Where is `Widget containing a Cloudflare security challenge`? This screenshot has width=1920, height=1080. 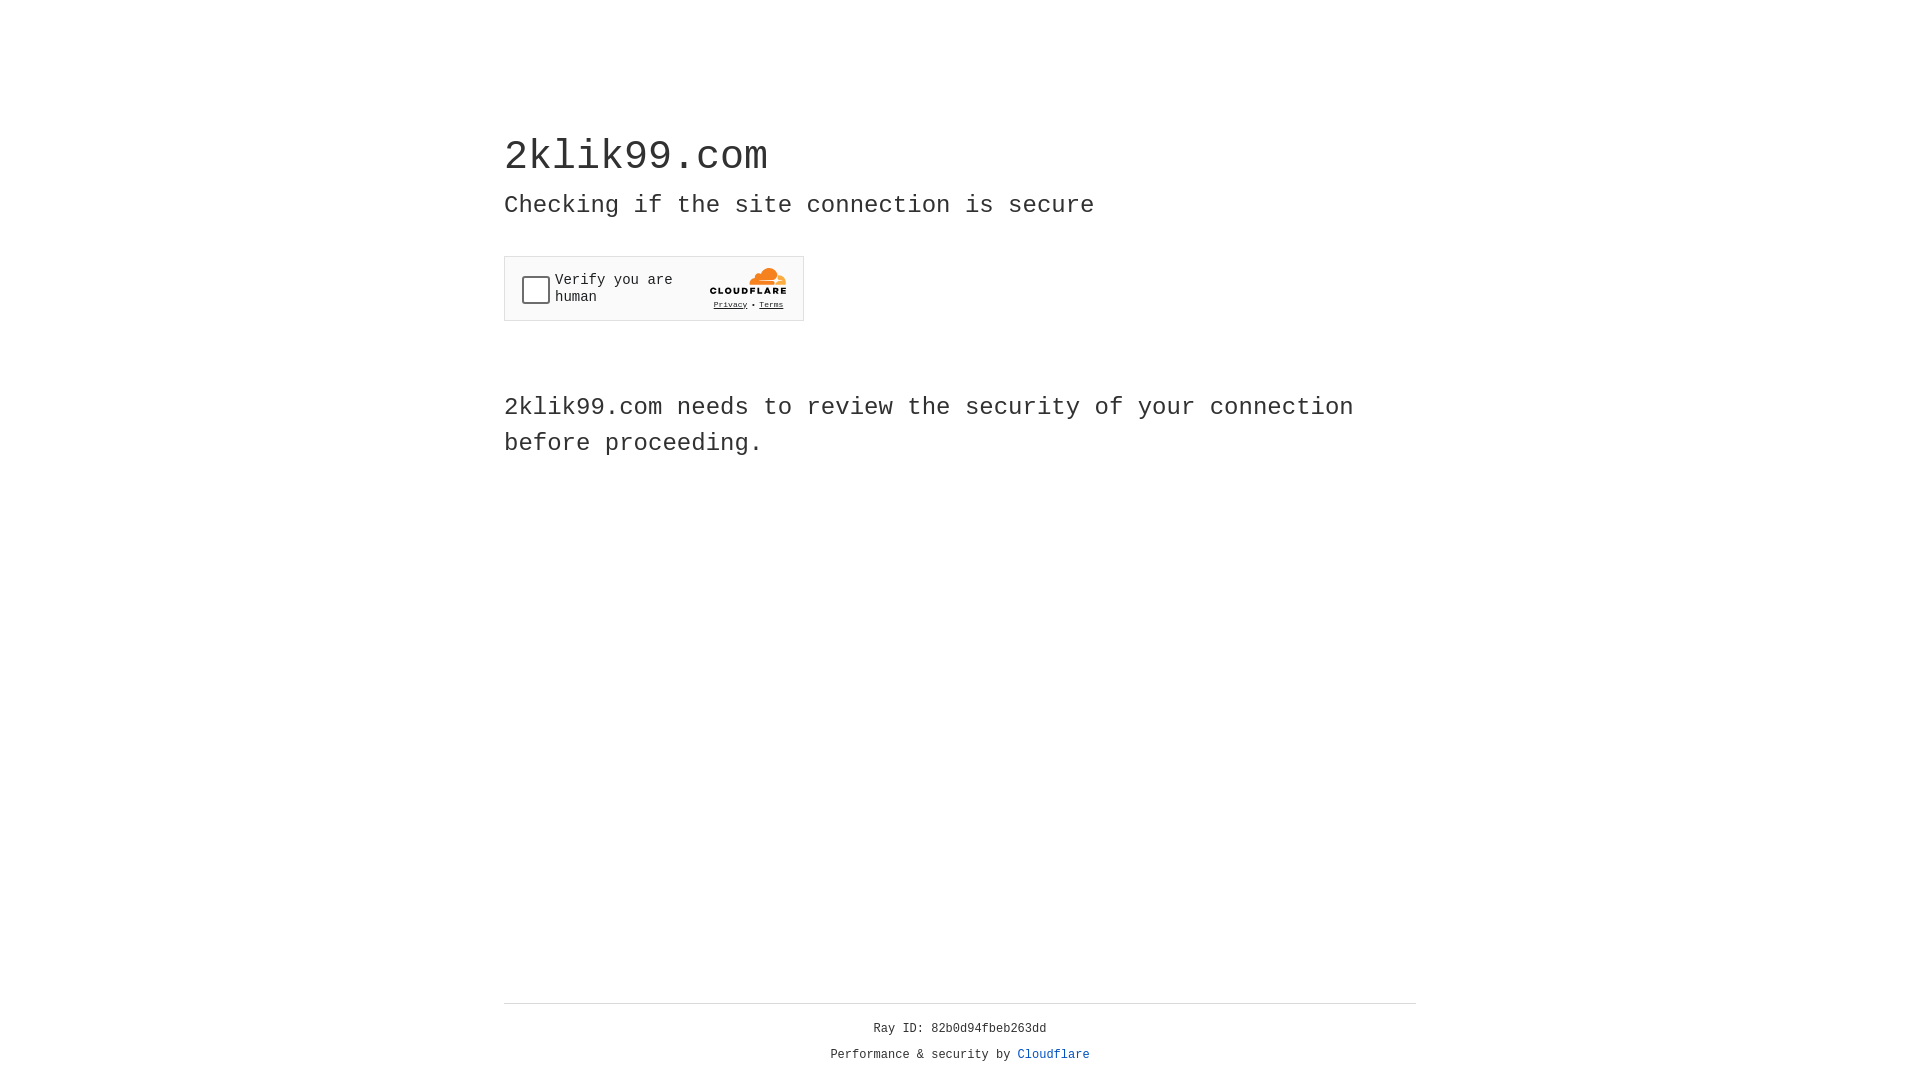 Widget containing a Cloudflare security challenge is located at coordinates (654, 288).